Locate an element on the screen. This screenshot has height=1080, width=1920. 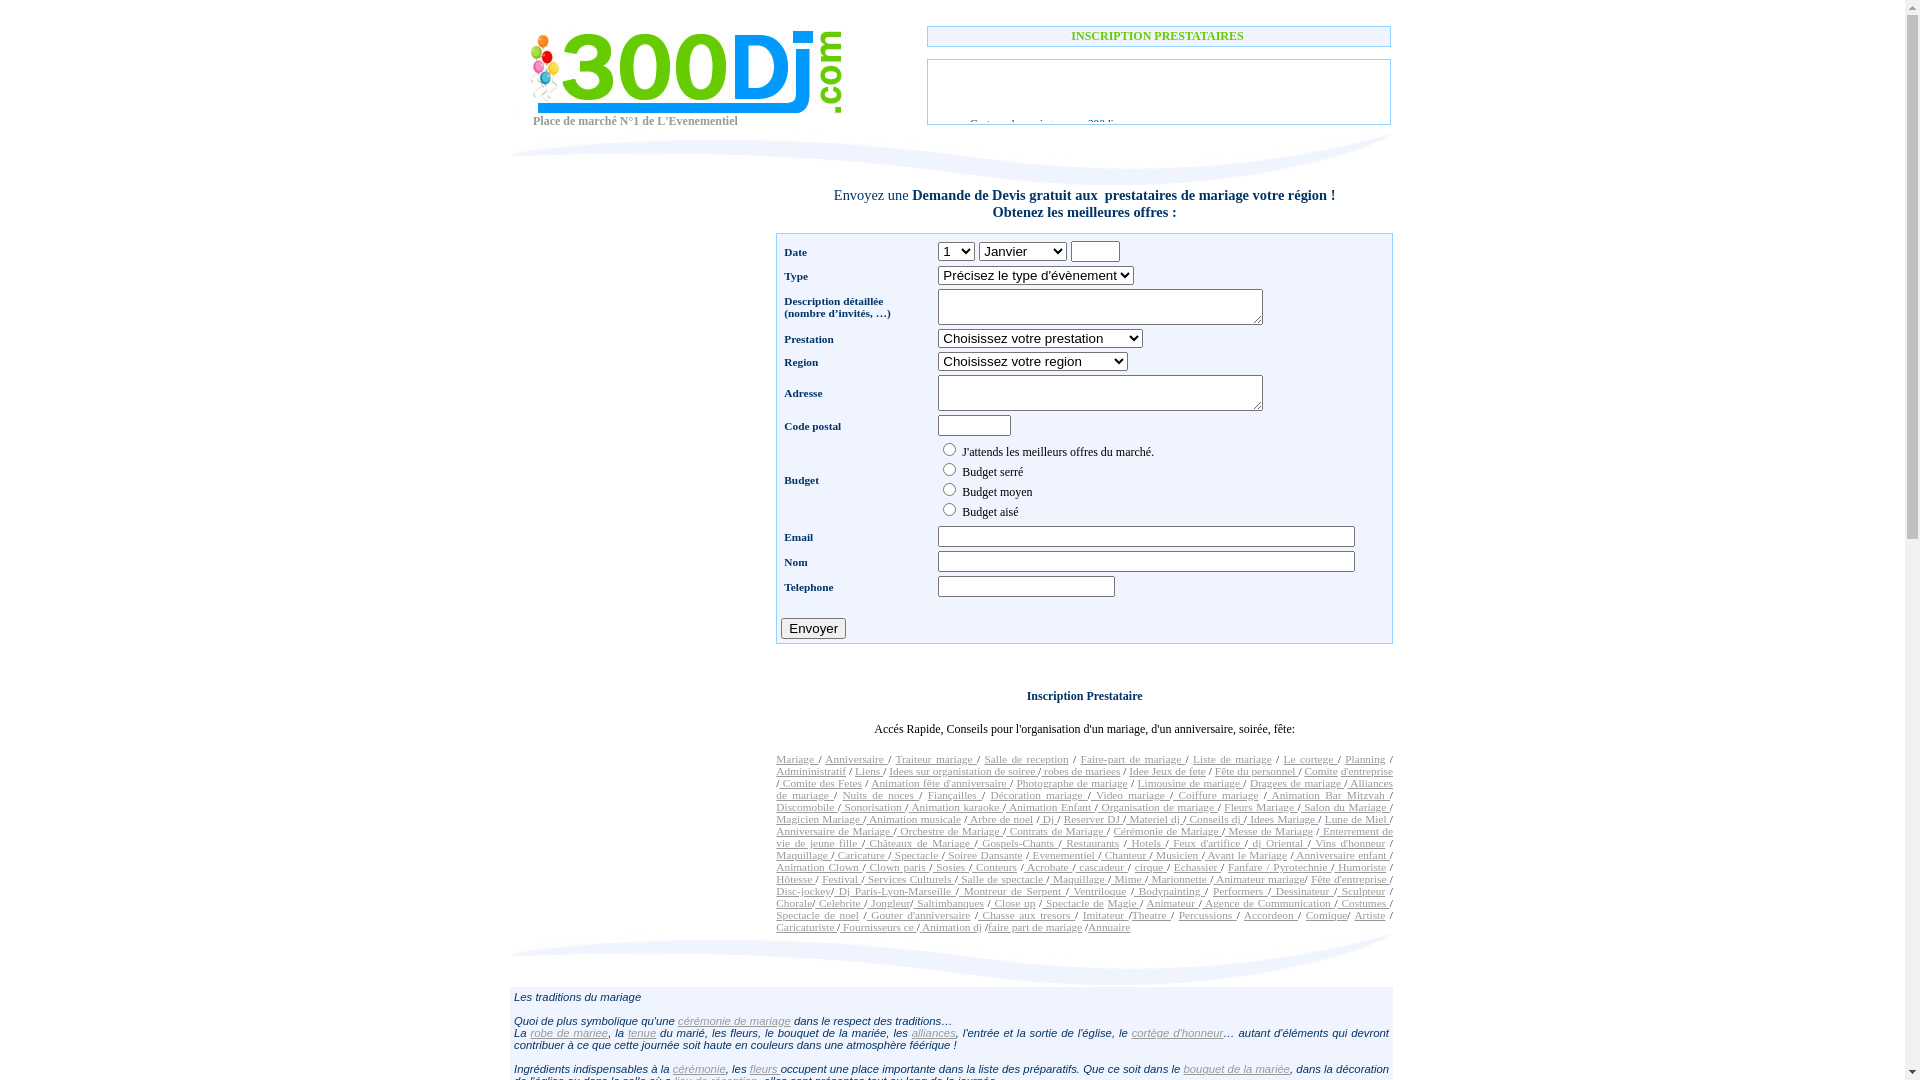
Enterrement de vie de jeune fille is located at coordinates (1084, 837).